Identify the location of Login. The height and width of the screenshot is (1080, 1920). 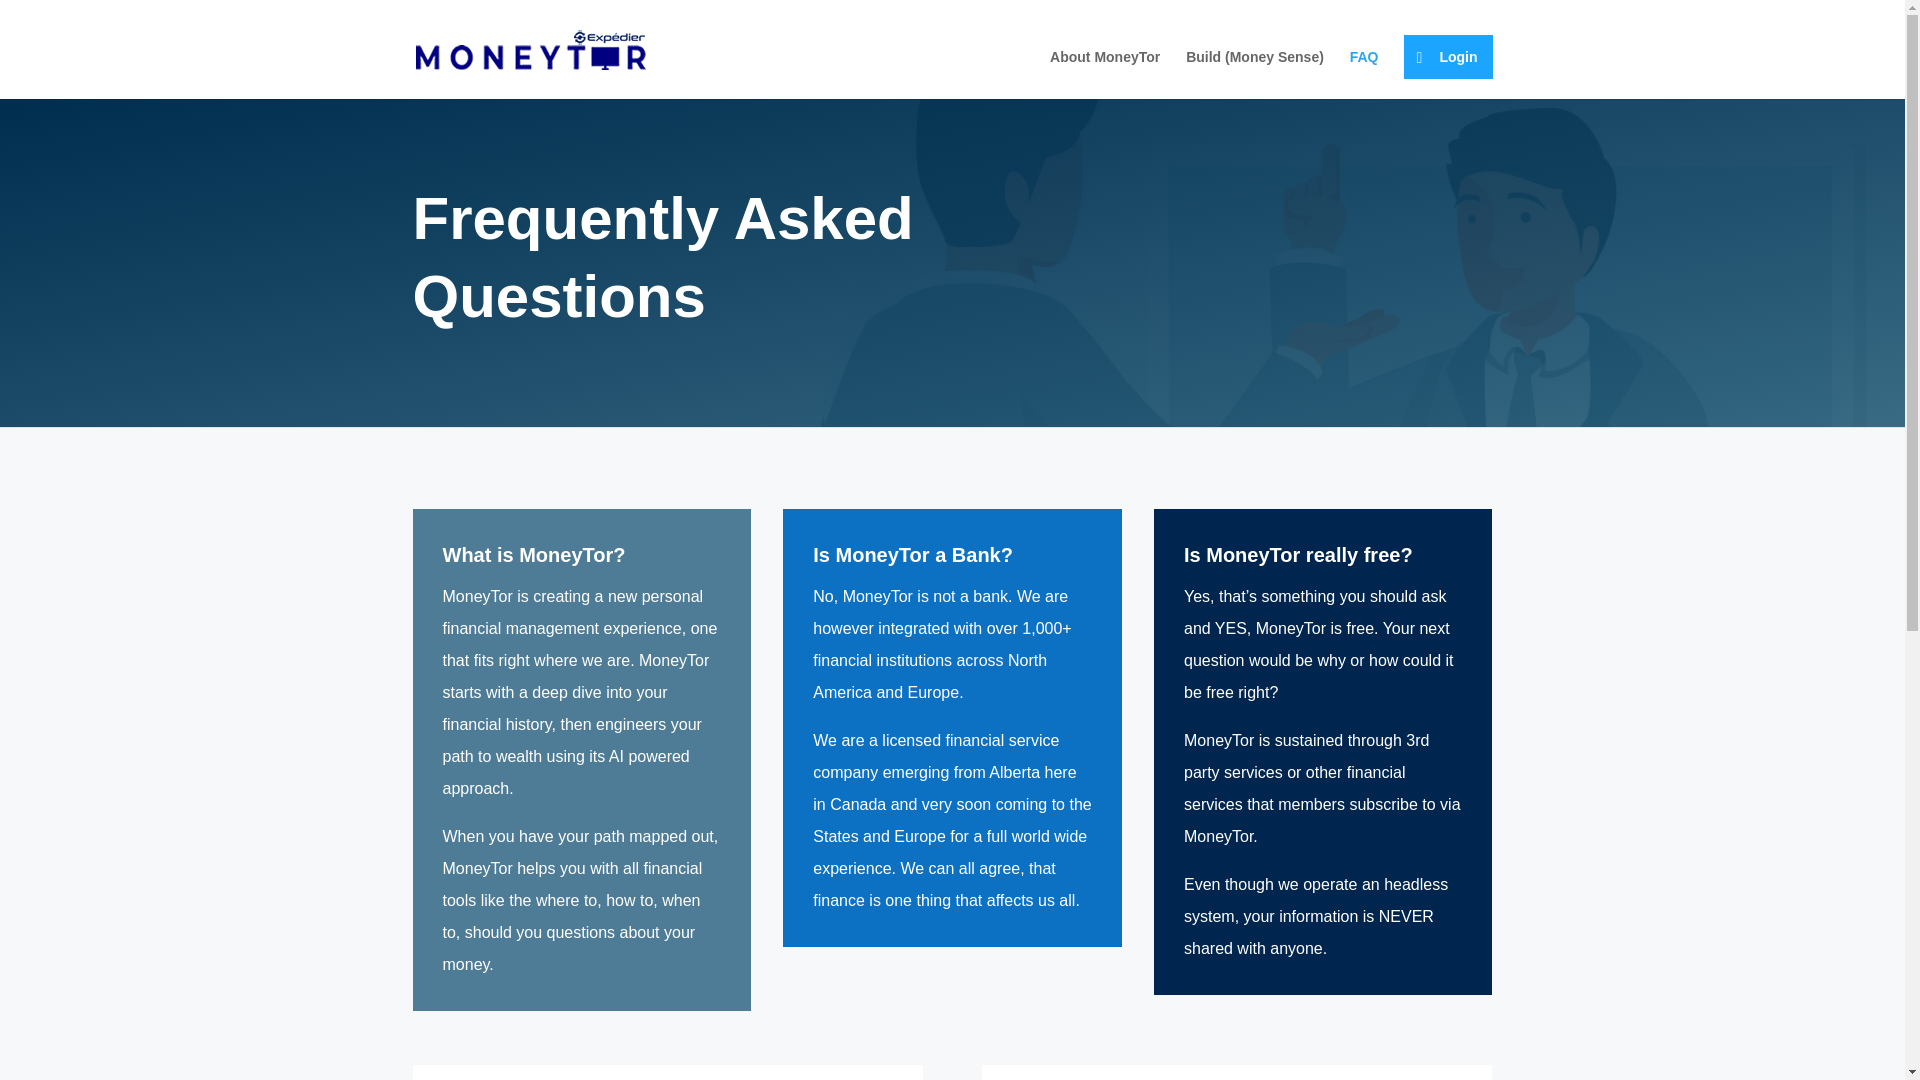
(1447, 56).